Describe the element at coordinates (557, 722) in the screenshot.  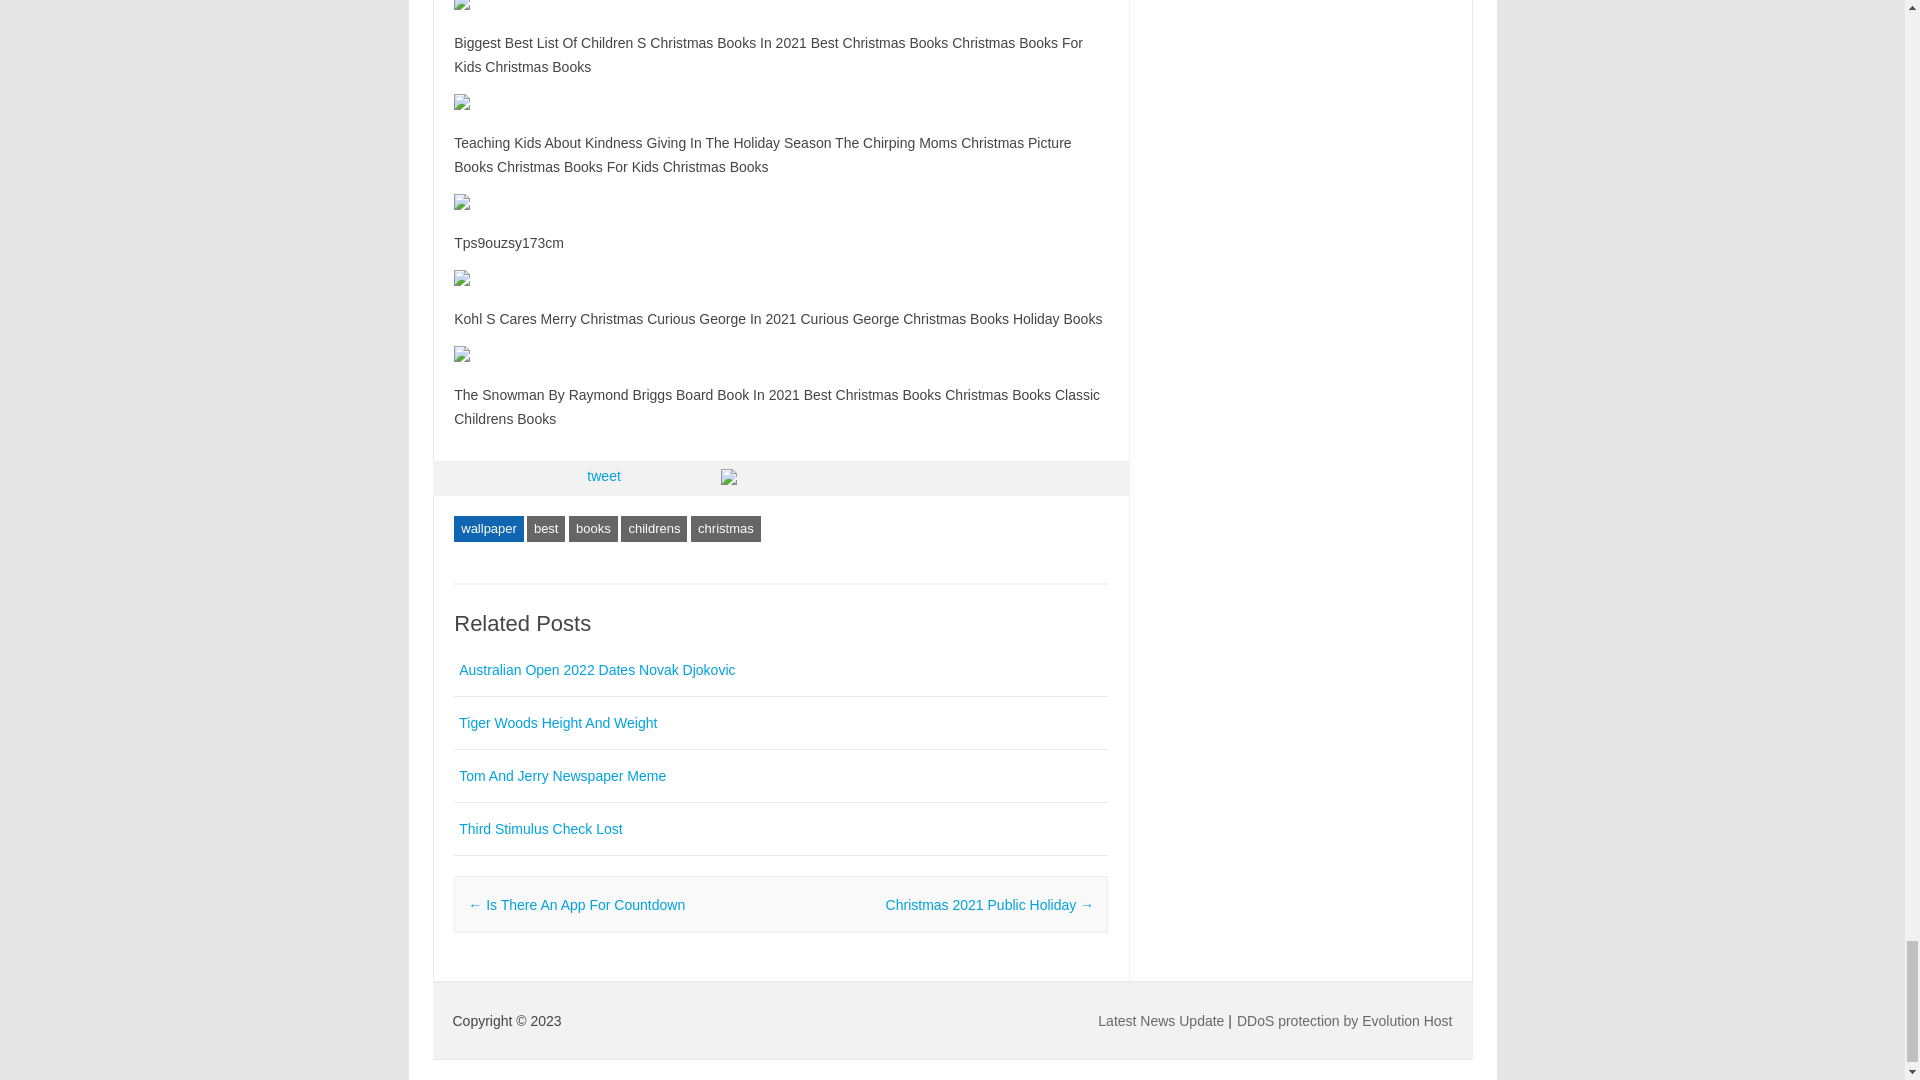
I see `Tiger Woods Height And Weight` at that location.